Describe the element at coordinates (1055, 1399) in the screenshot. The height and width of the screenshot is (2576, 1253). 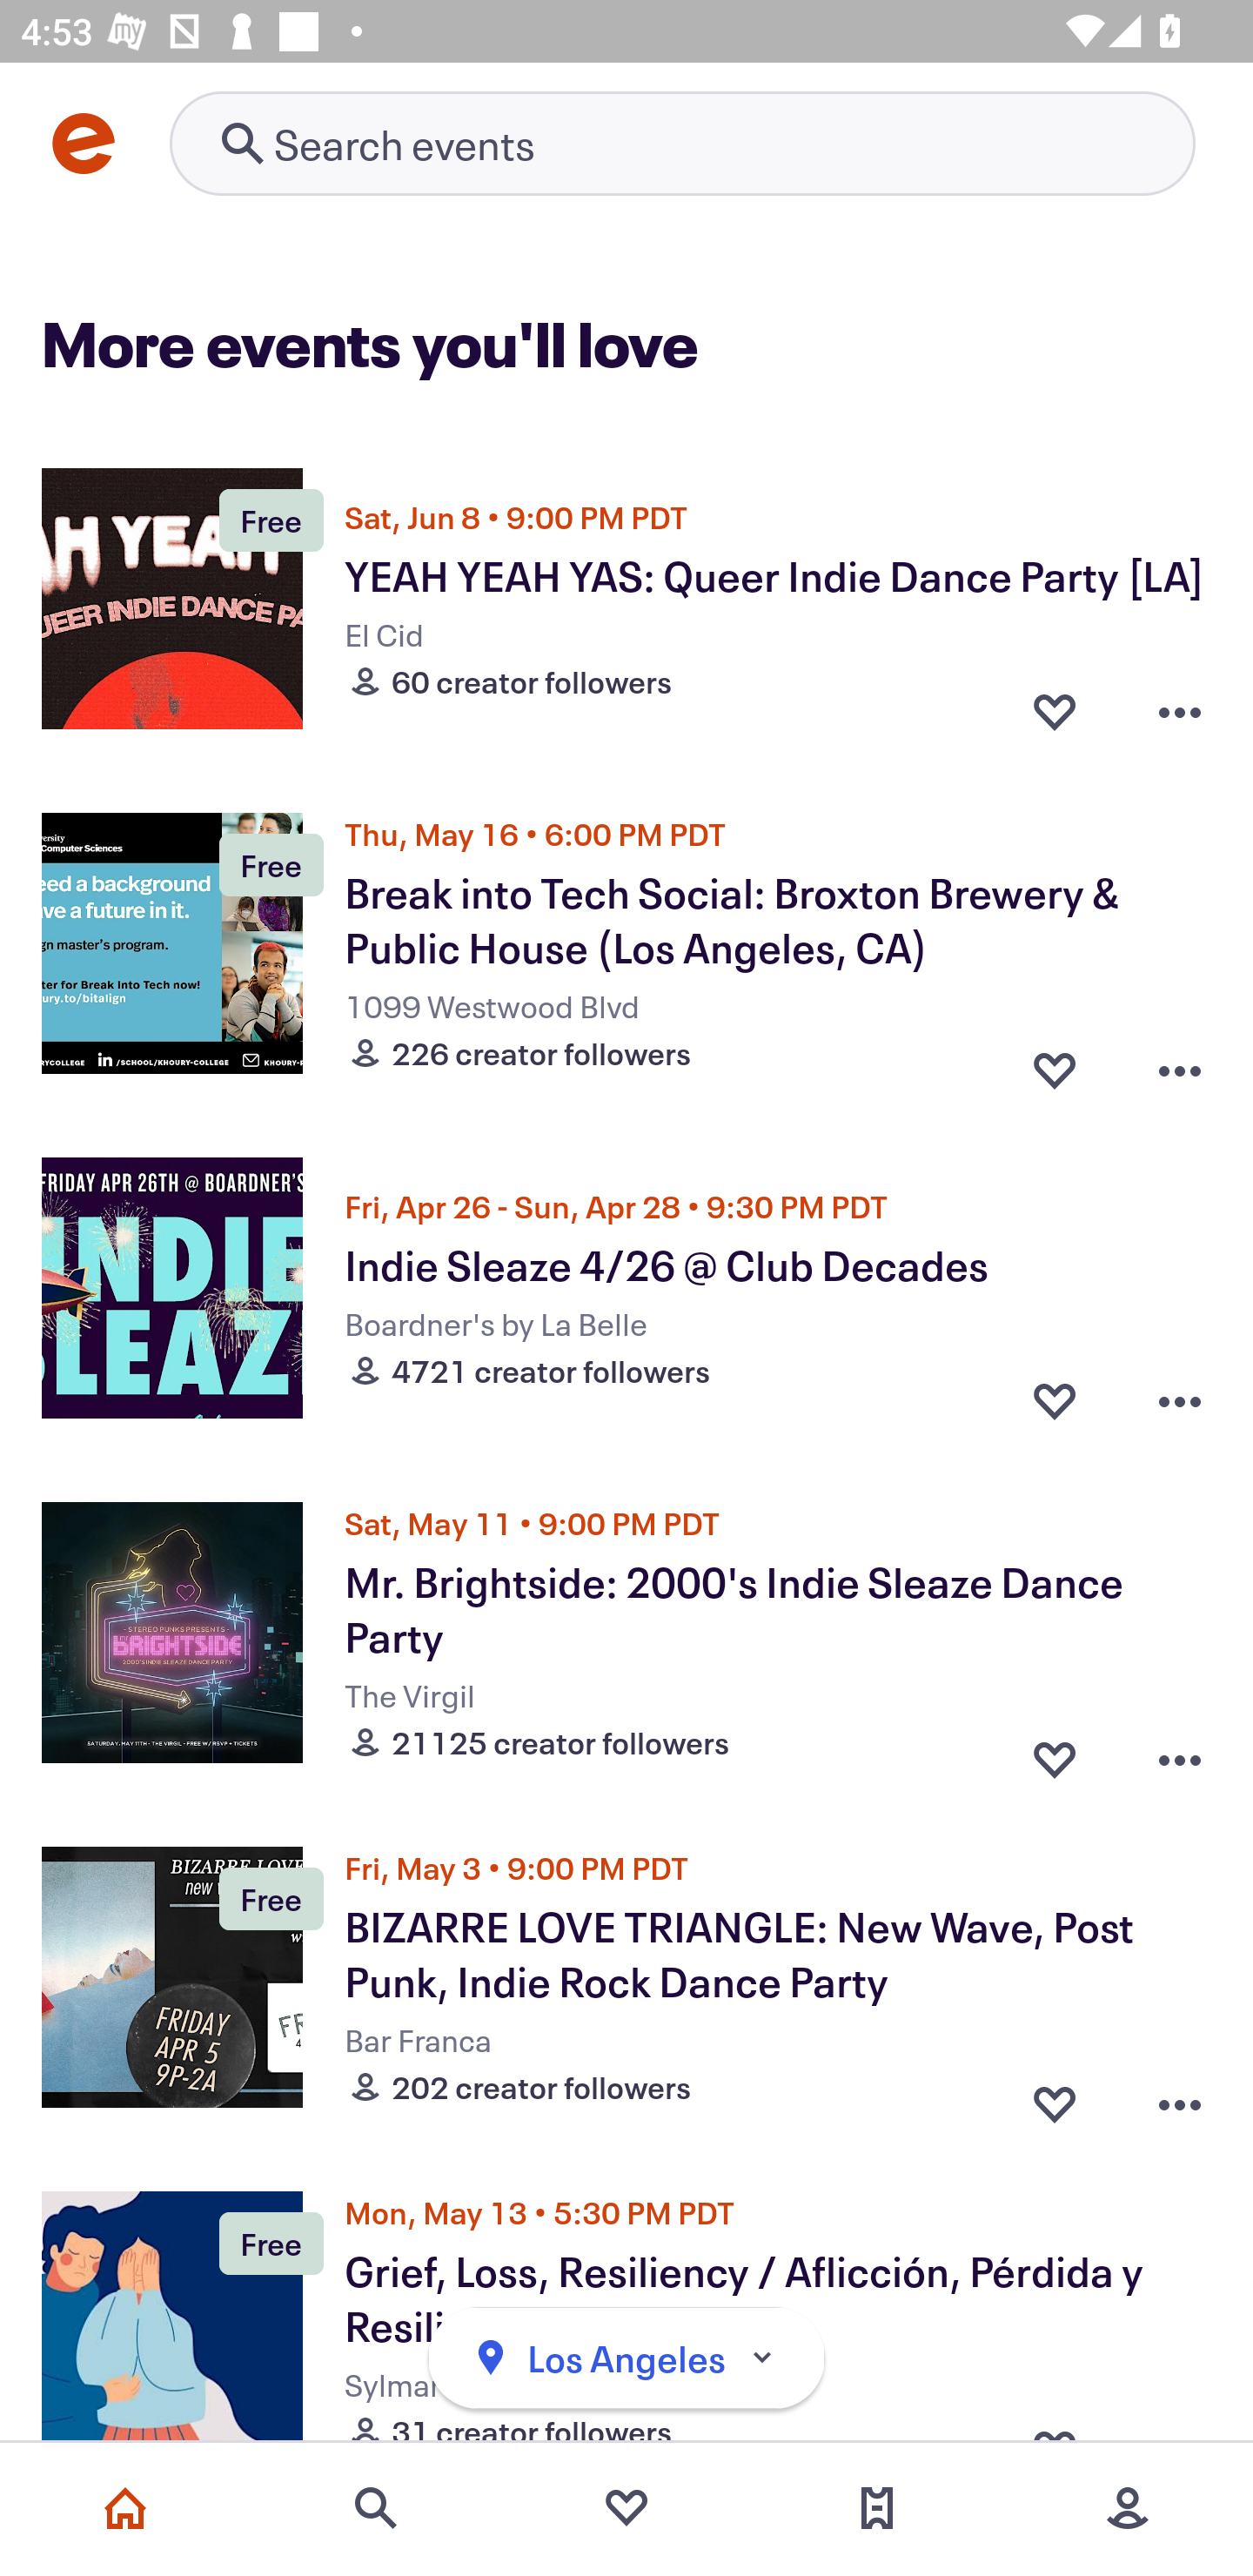
I see `Favorite button` at that location.